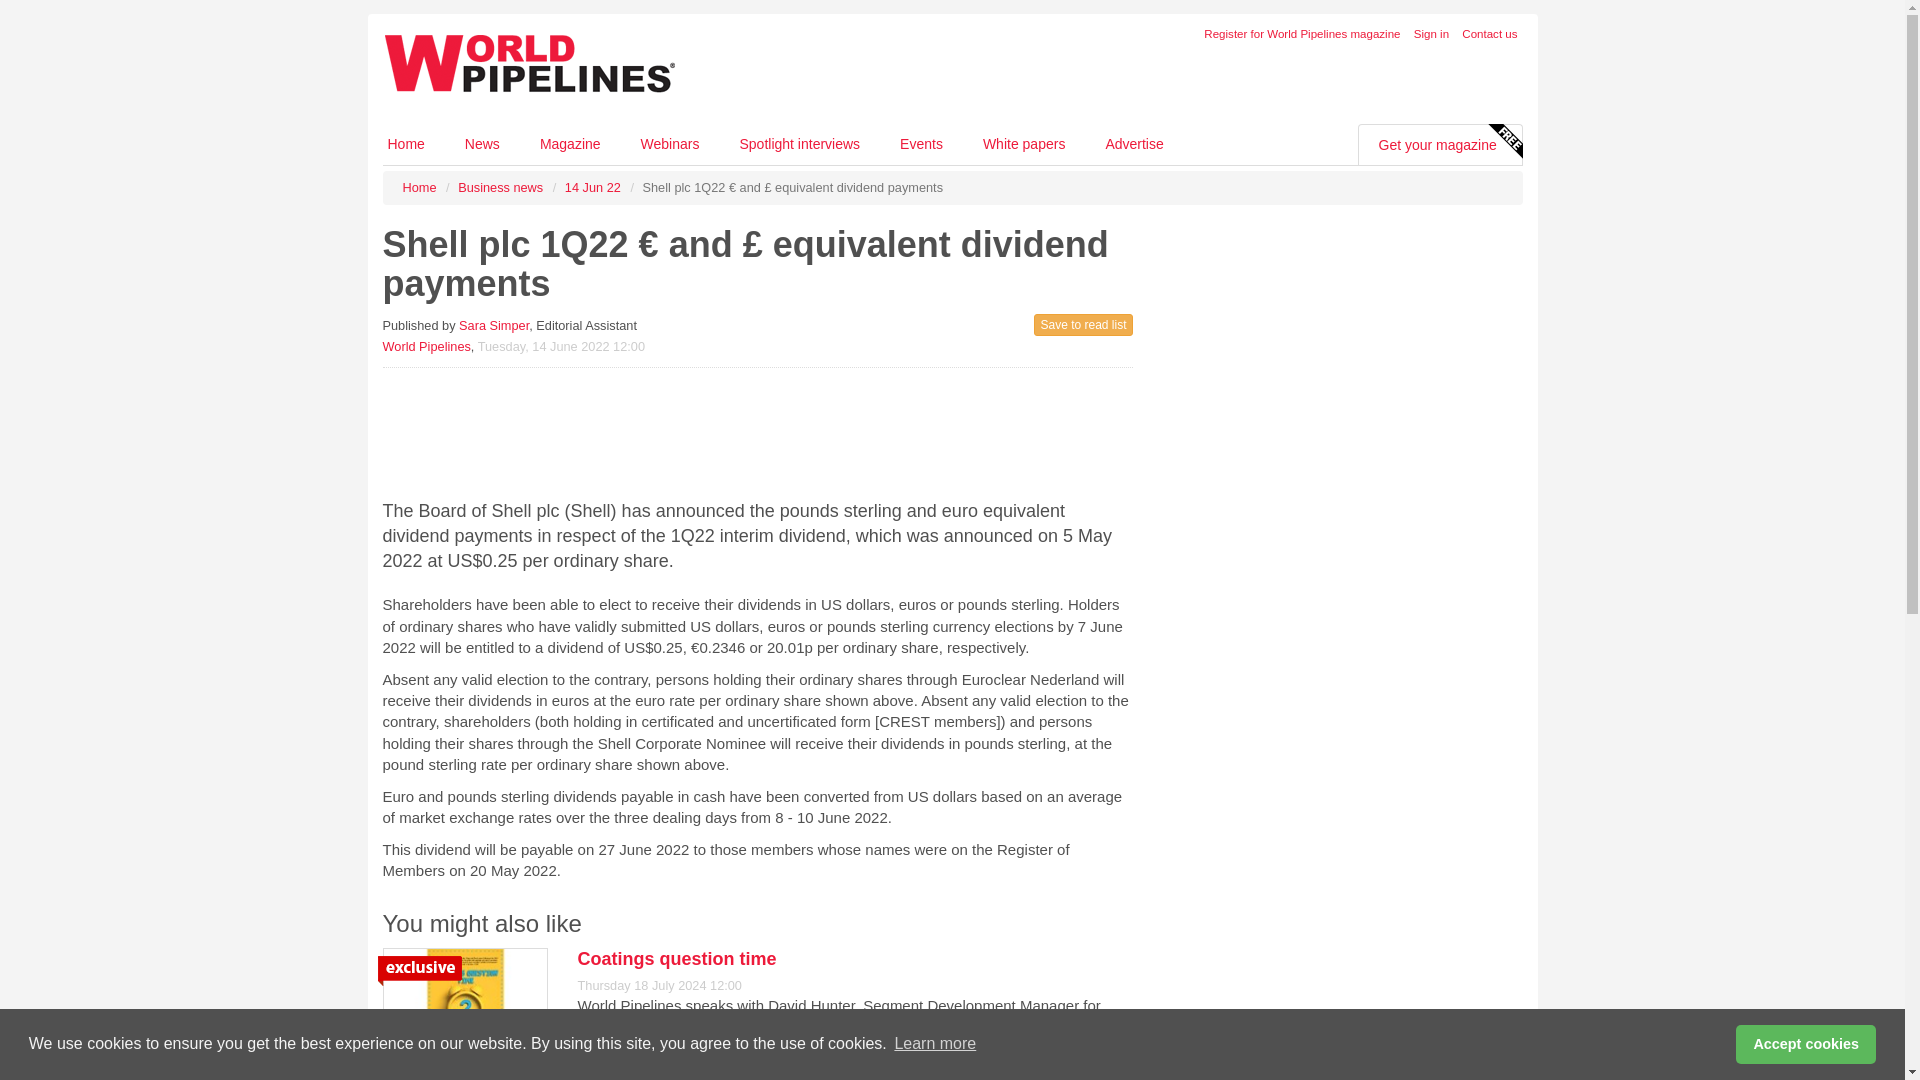 This screenshot has height=1080, width=1920. Describe the element at coordinates (494, 324) in the screenshot. I see `Sara Simper` at that location.